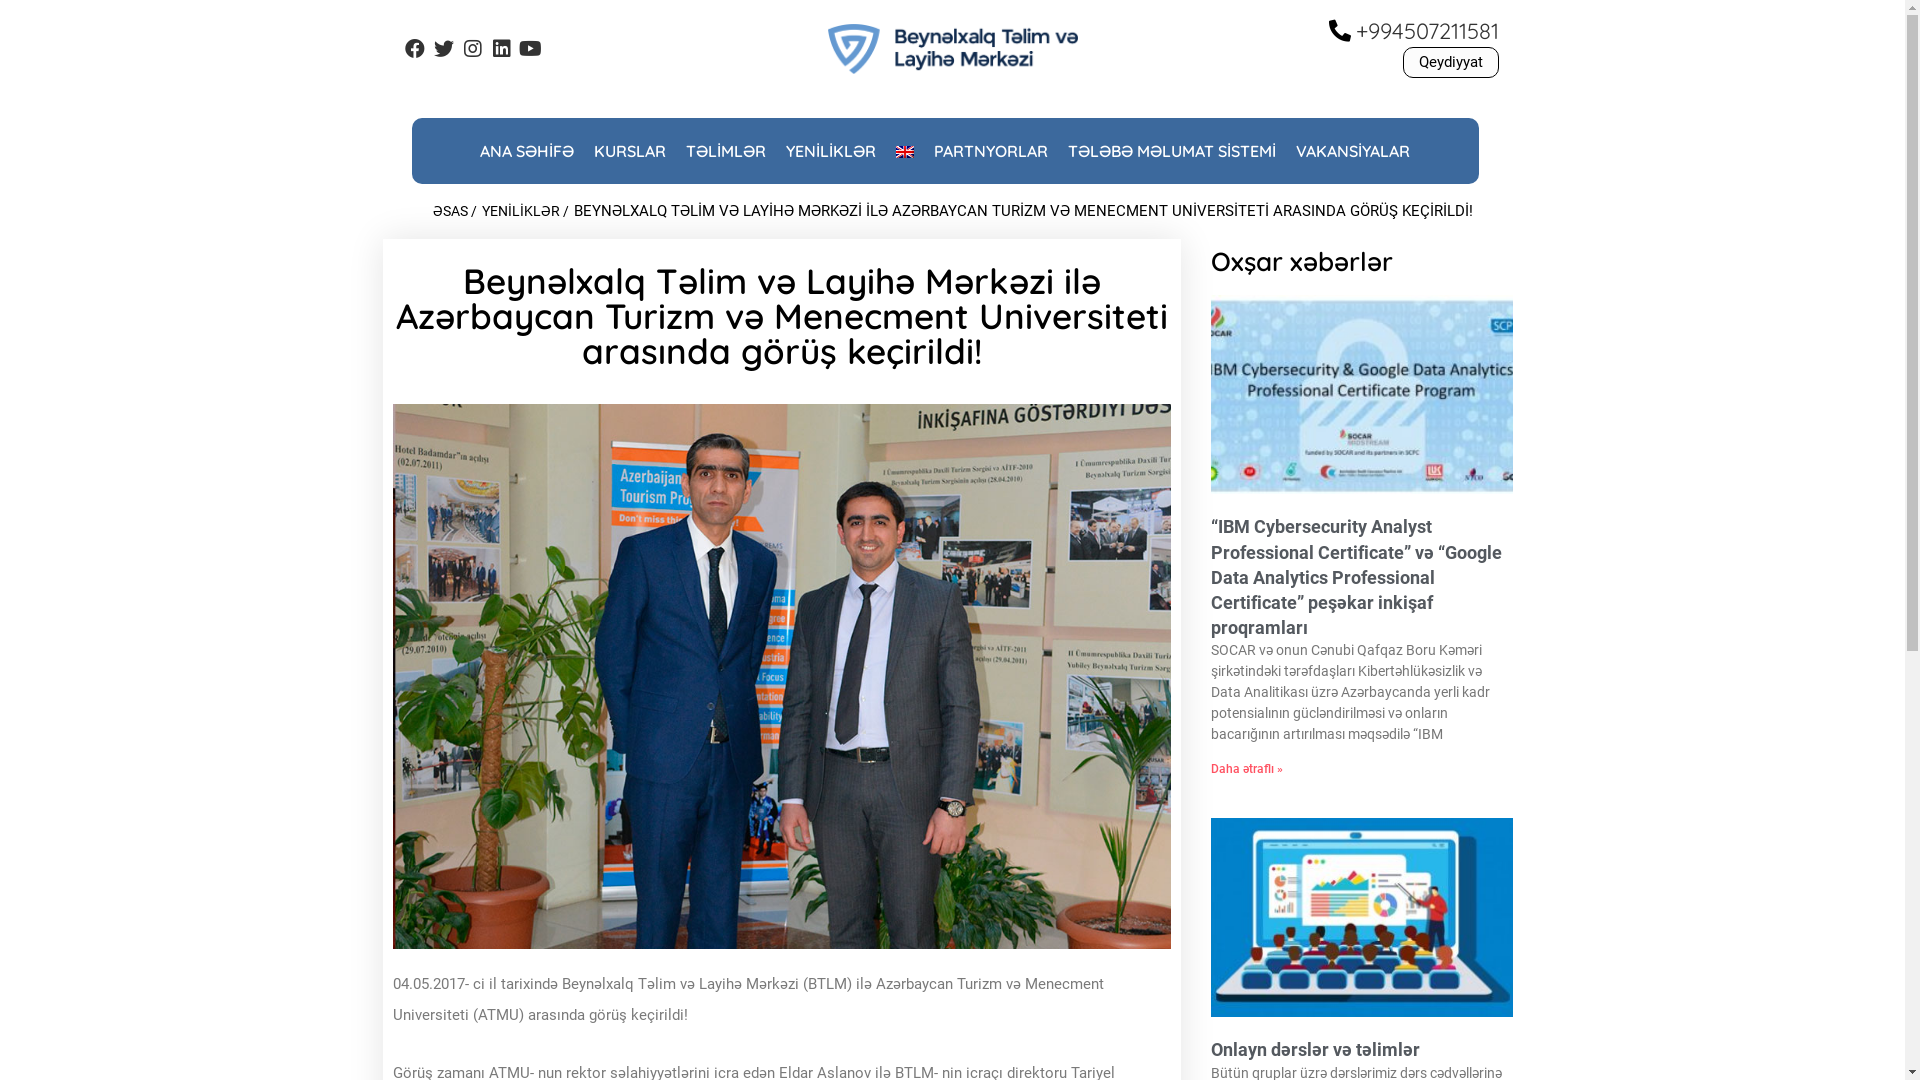 Image resolution: width=1920 pixels, height=1080 pixels. I want to click on EN, so click(905, 152).